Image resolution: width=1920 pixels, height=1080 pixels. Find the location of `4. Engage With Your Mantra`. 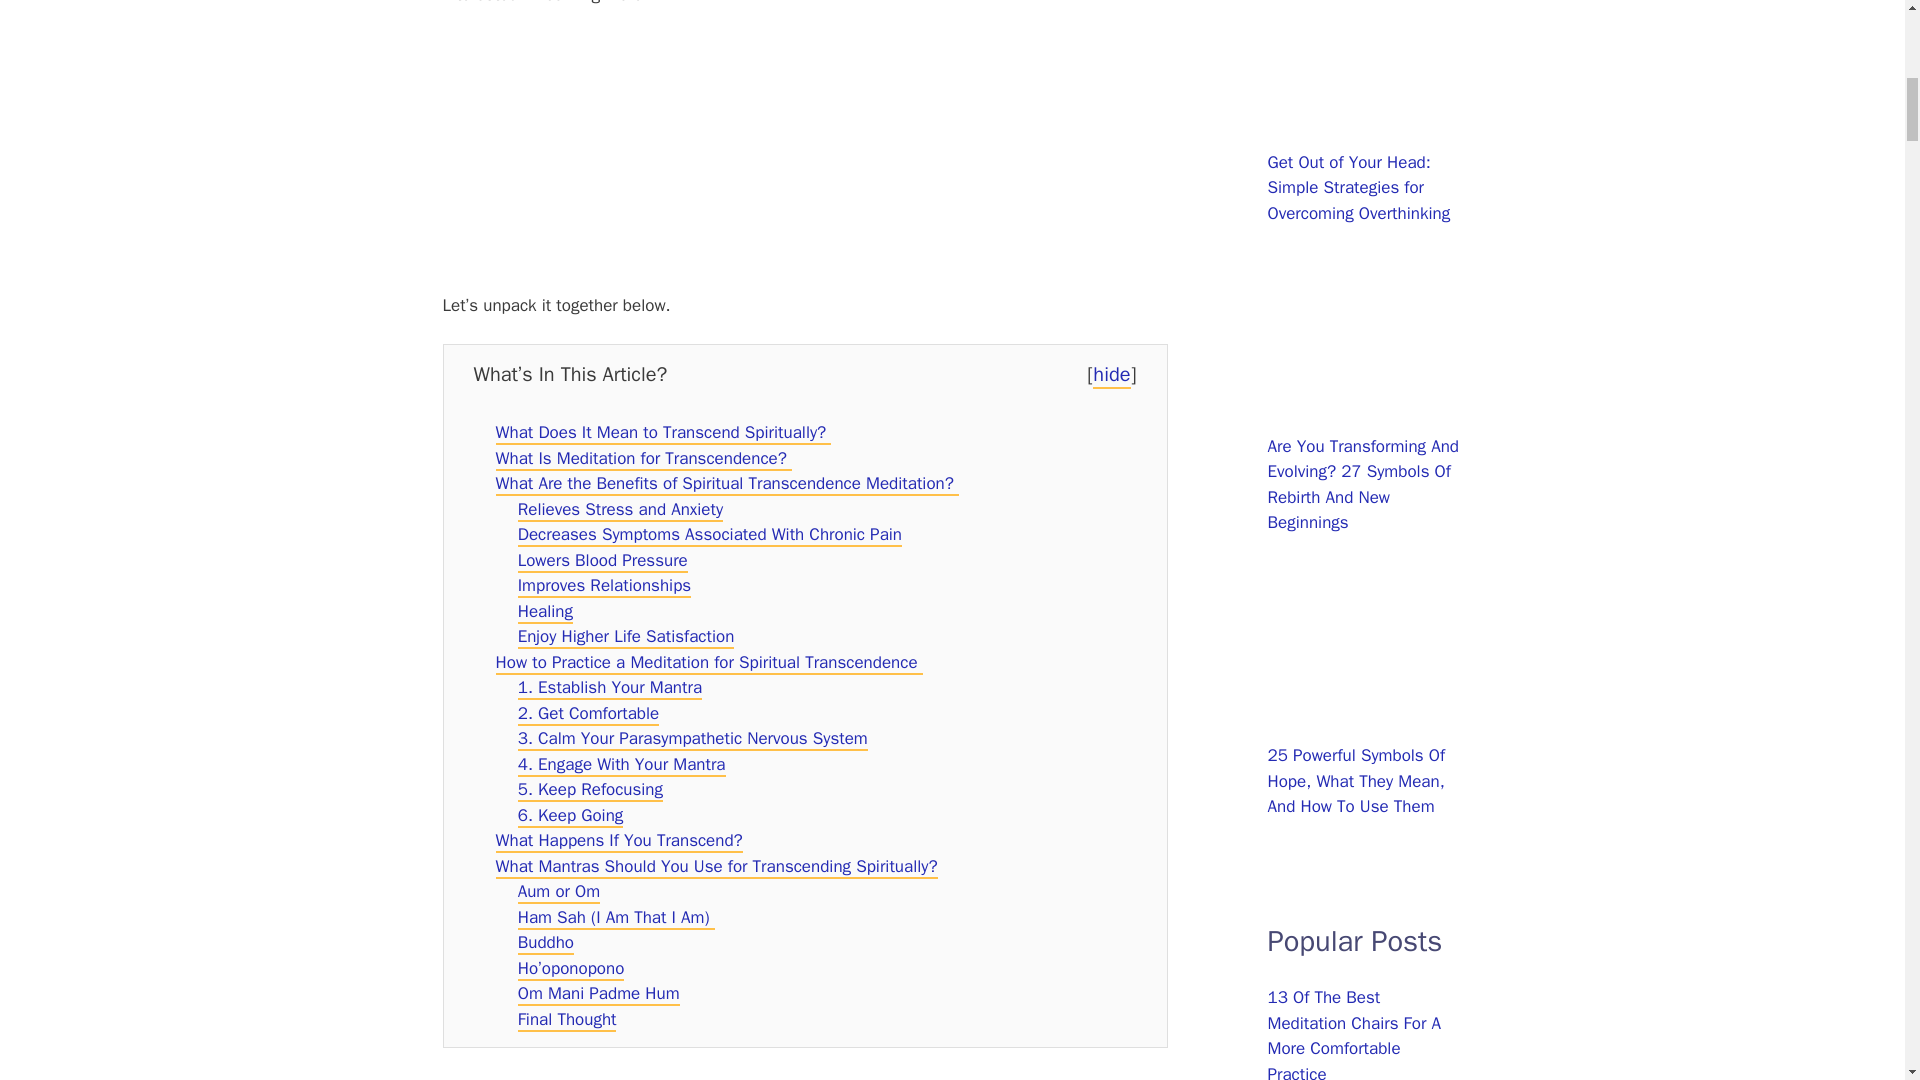

4. Engage With Your Mantra is located at coordinates (622, 764).